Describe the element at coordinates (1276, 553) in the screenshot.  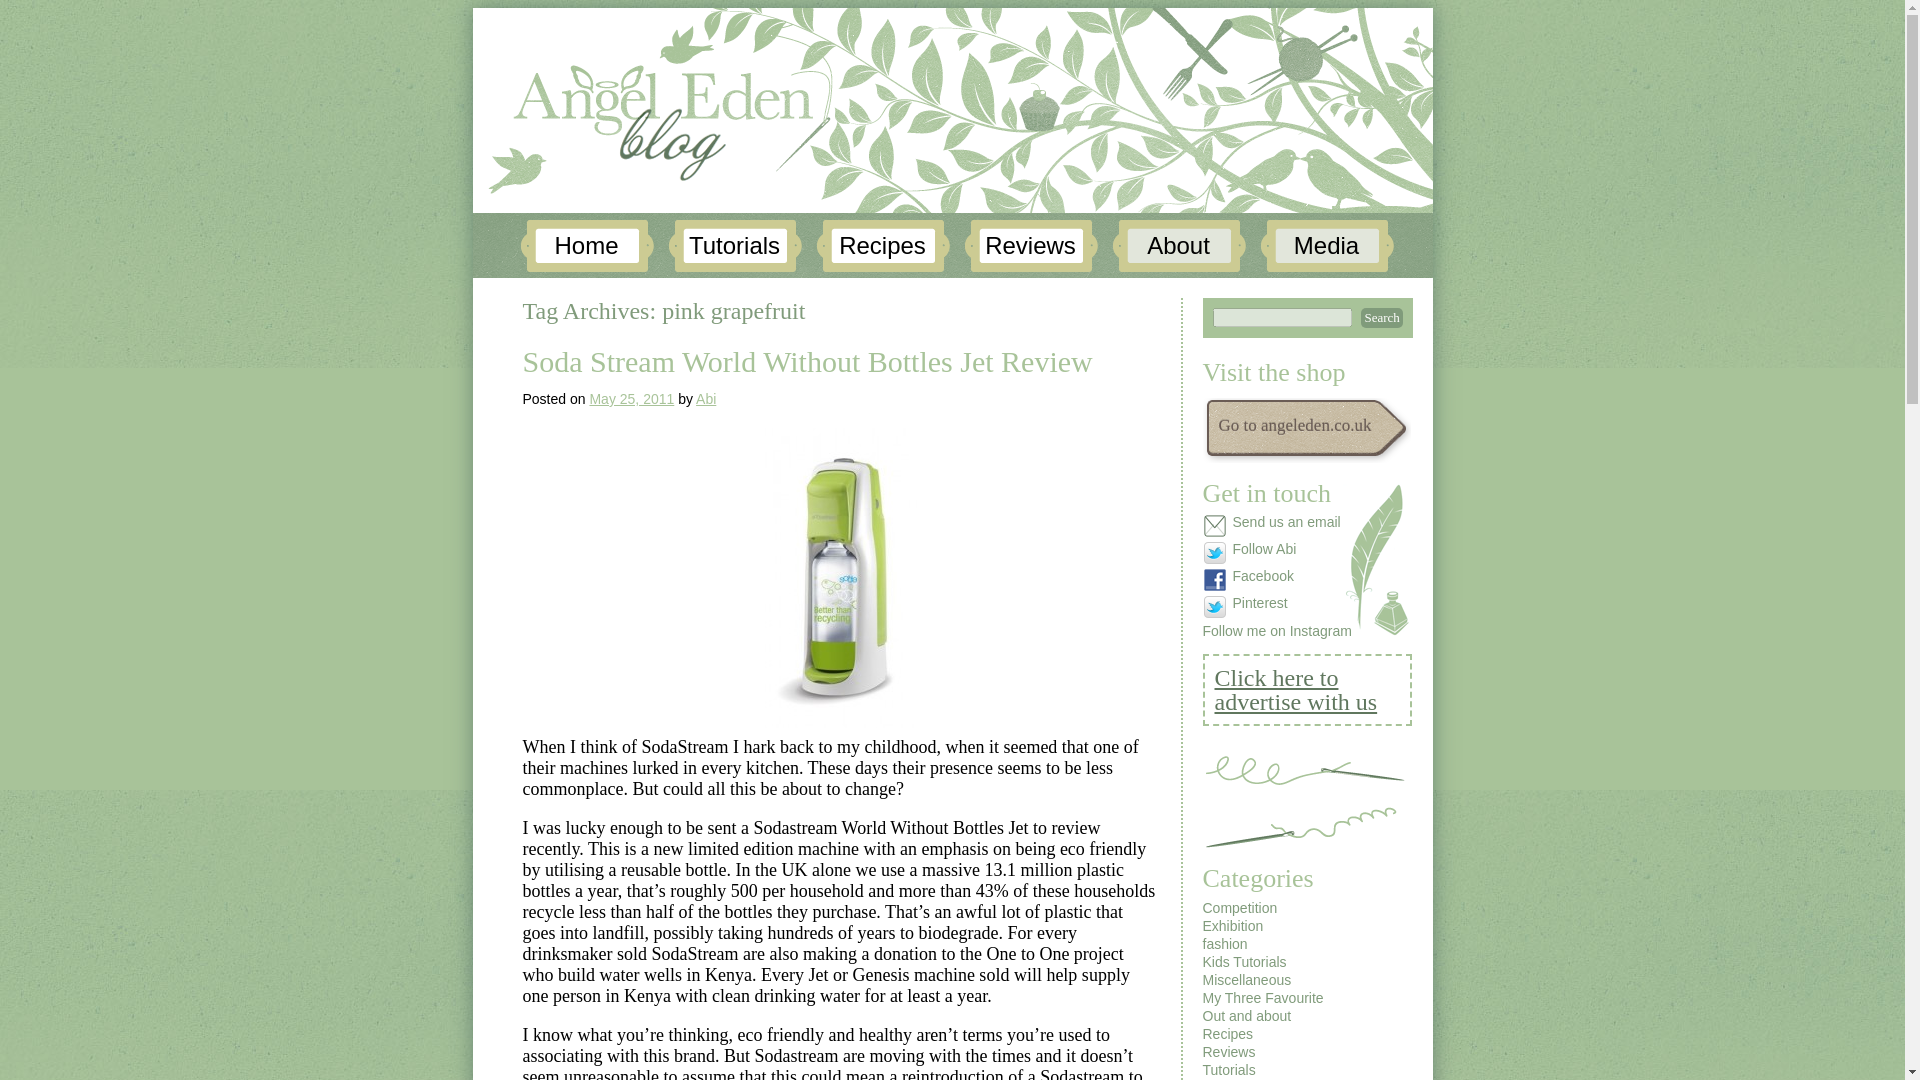
I see `Follow Abi` at that location.